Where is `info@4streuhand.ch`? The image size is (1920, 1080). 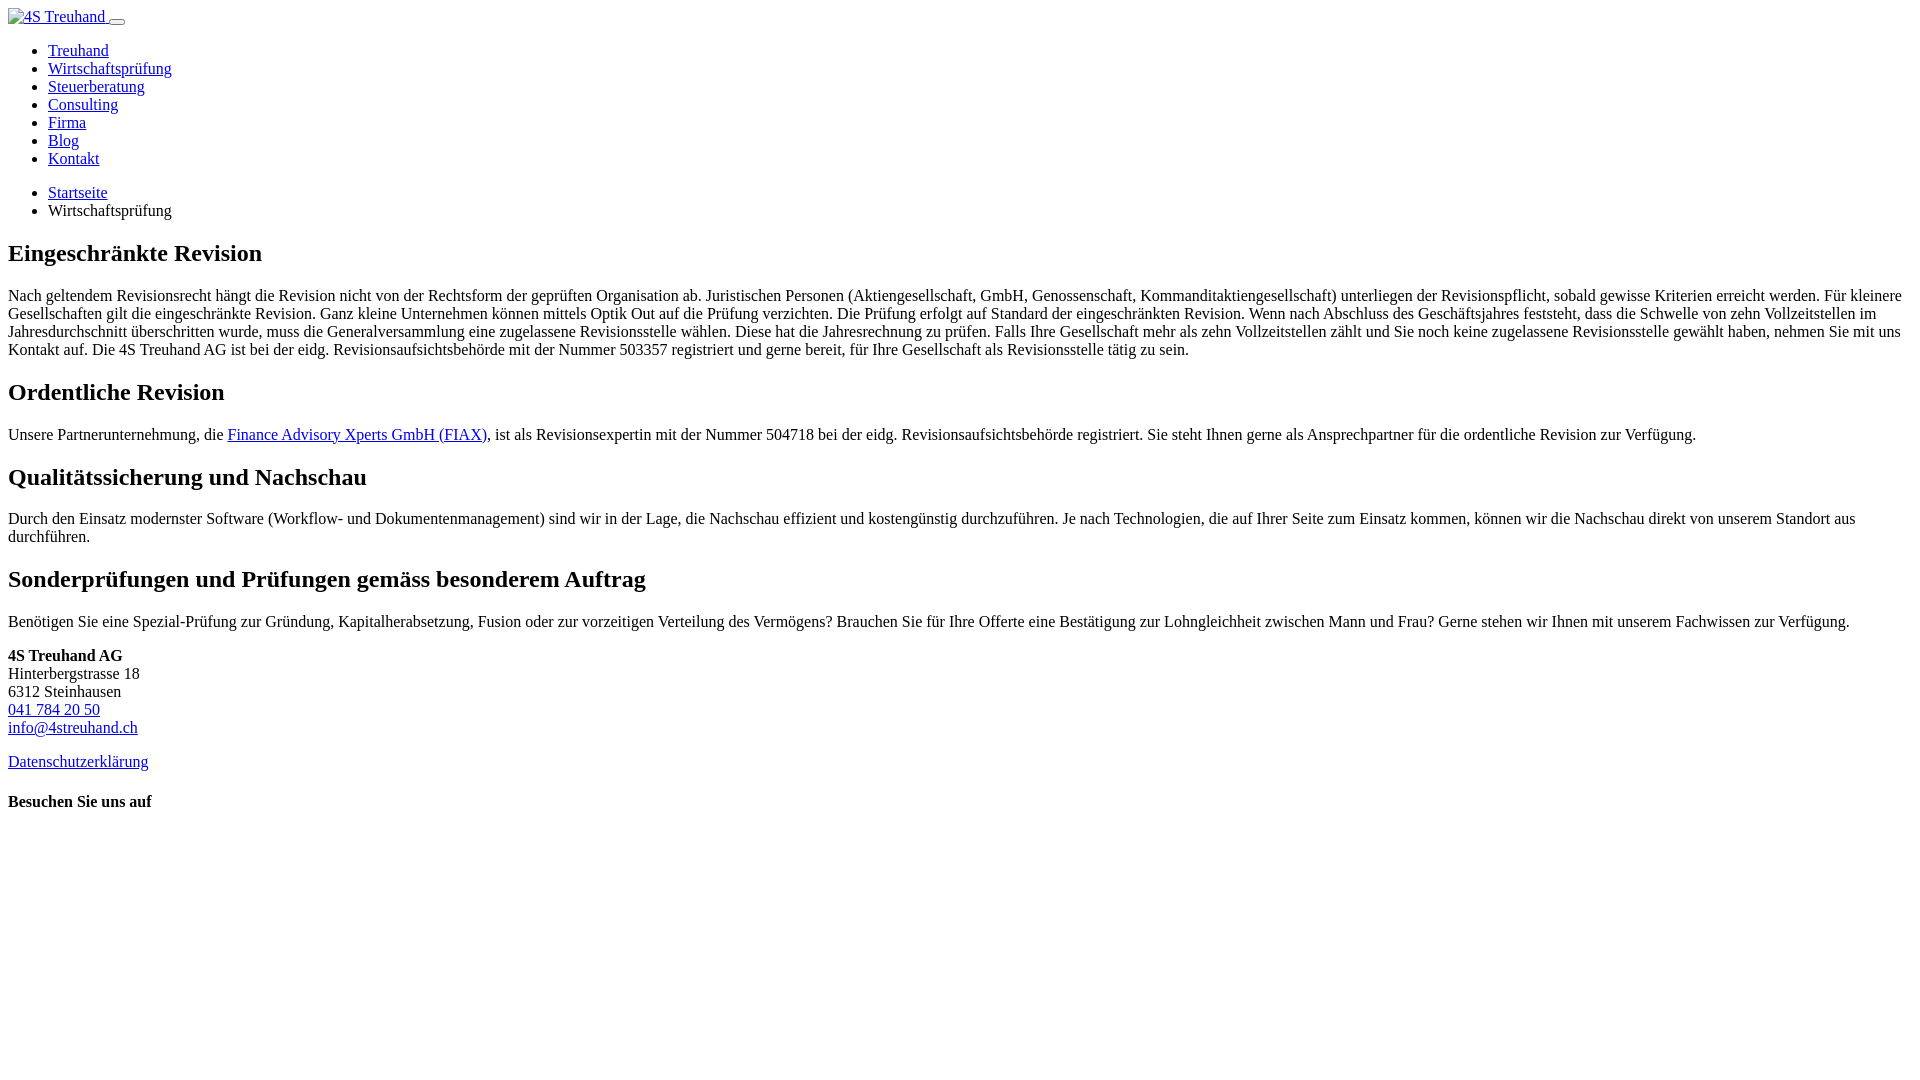 info@4streuhand.ch is located at coordinates (73, 728).